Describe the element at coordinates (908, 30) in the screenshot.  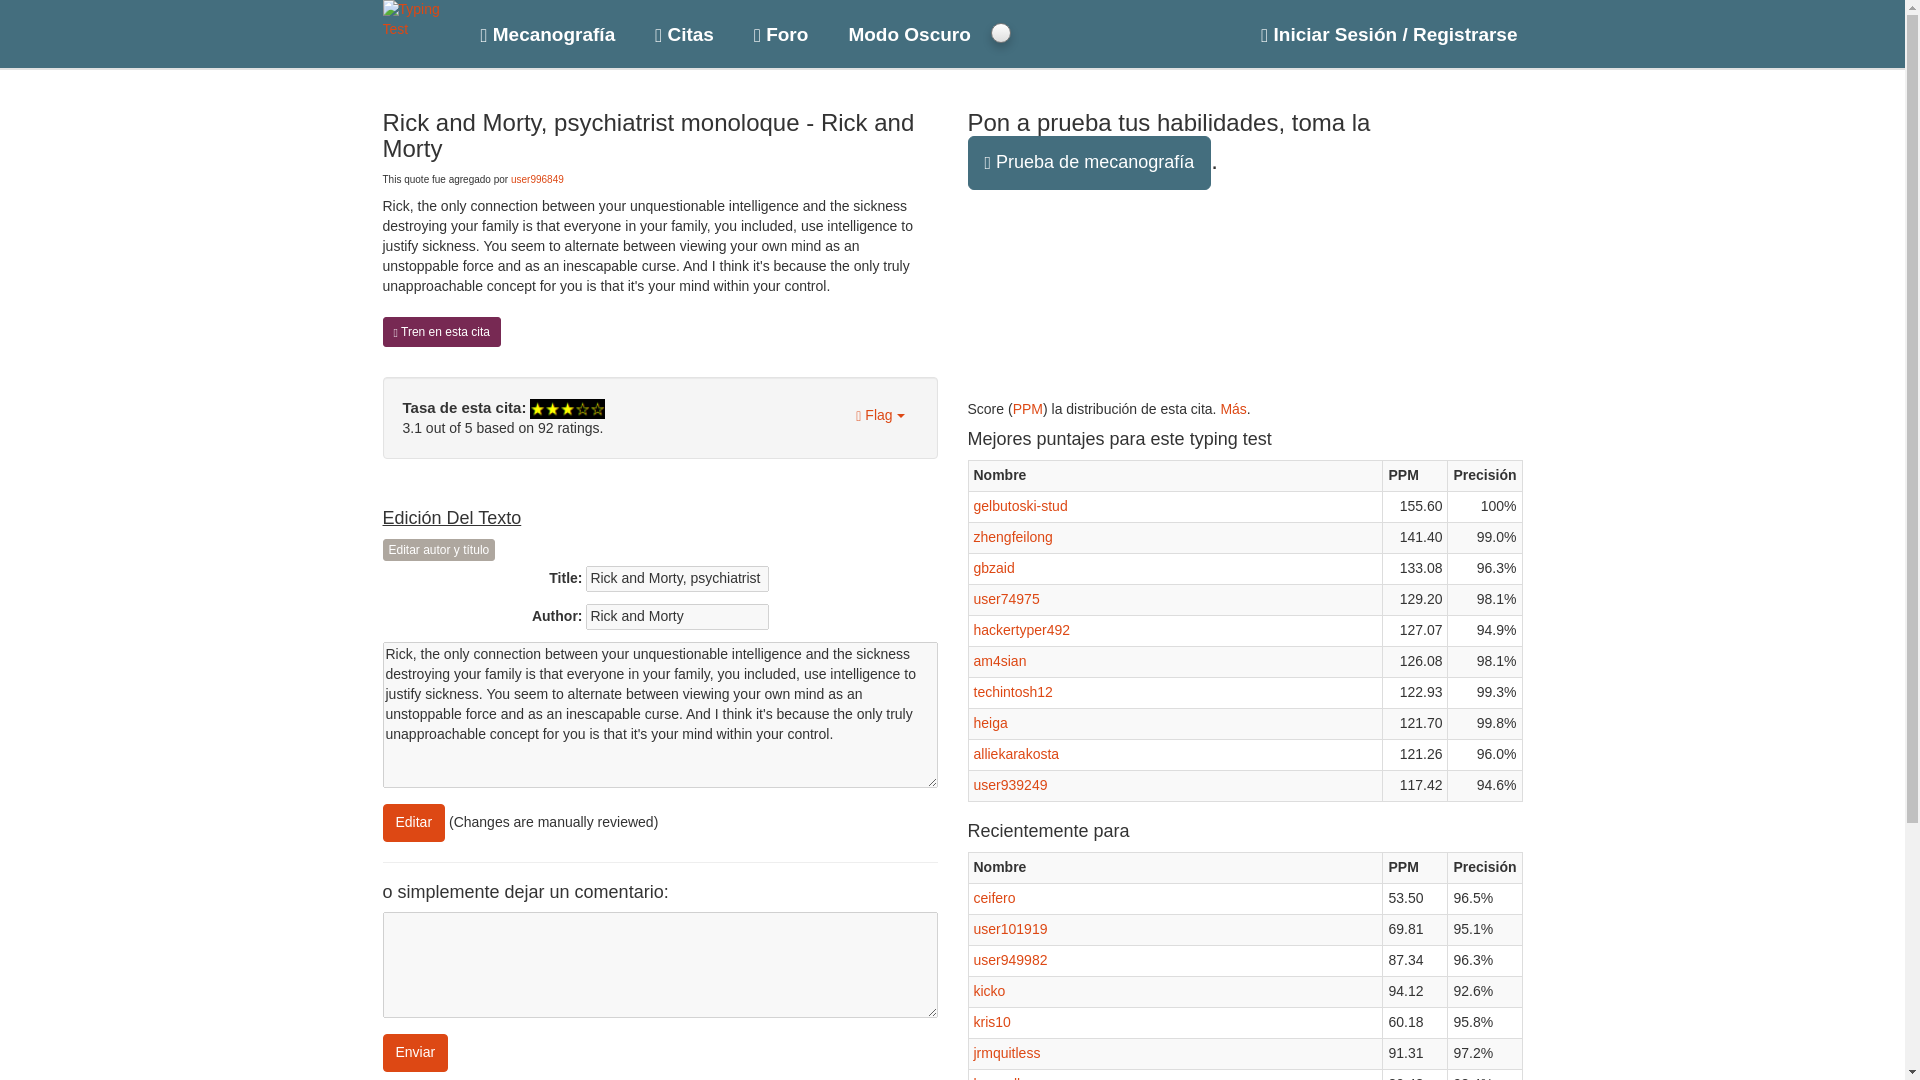
I see `Modo Oscuro` at that location.